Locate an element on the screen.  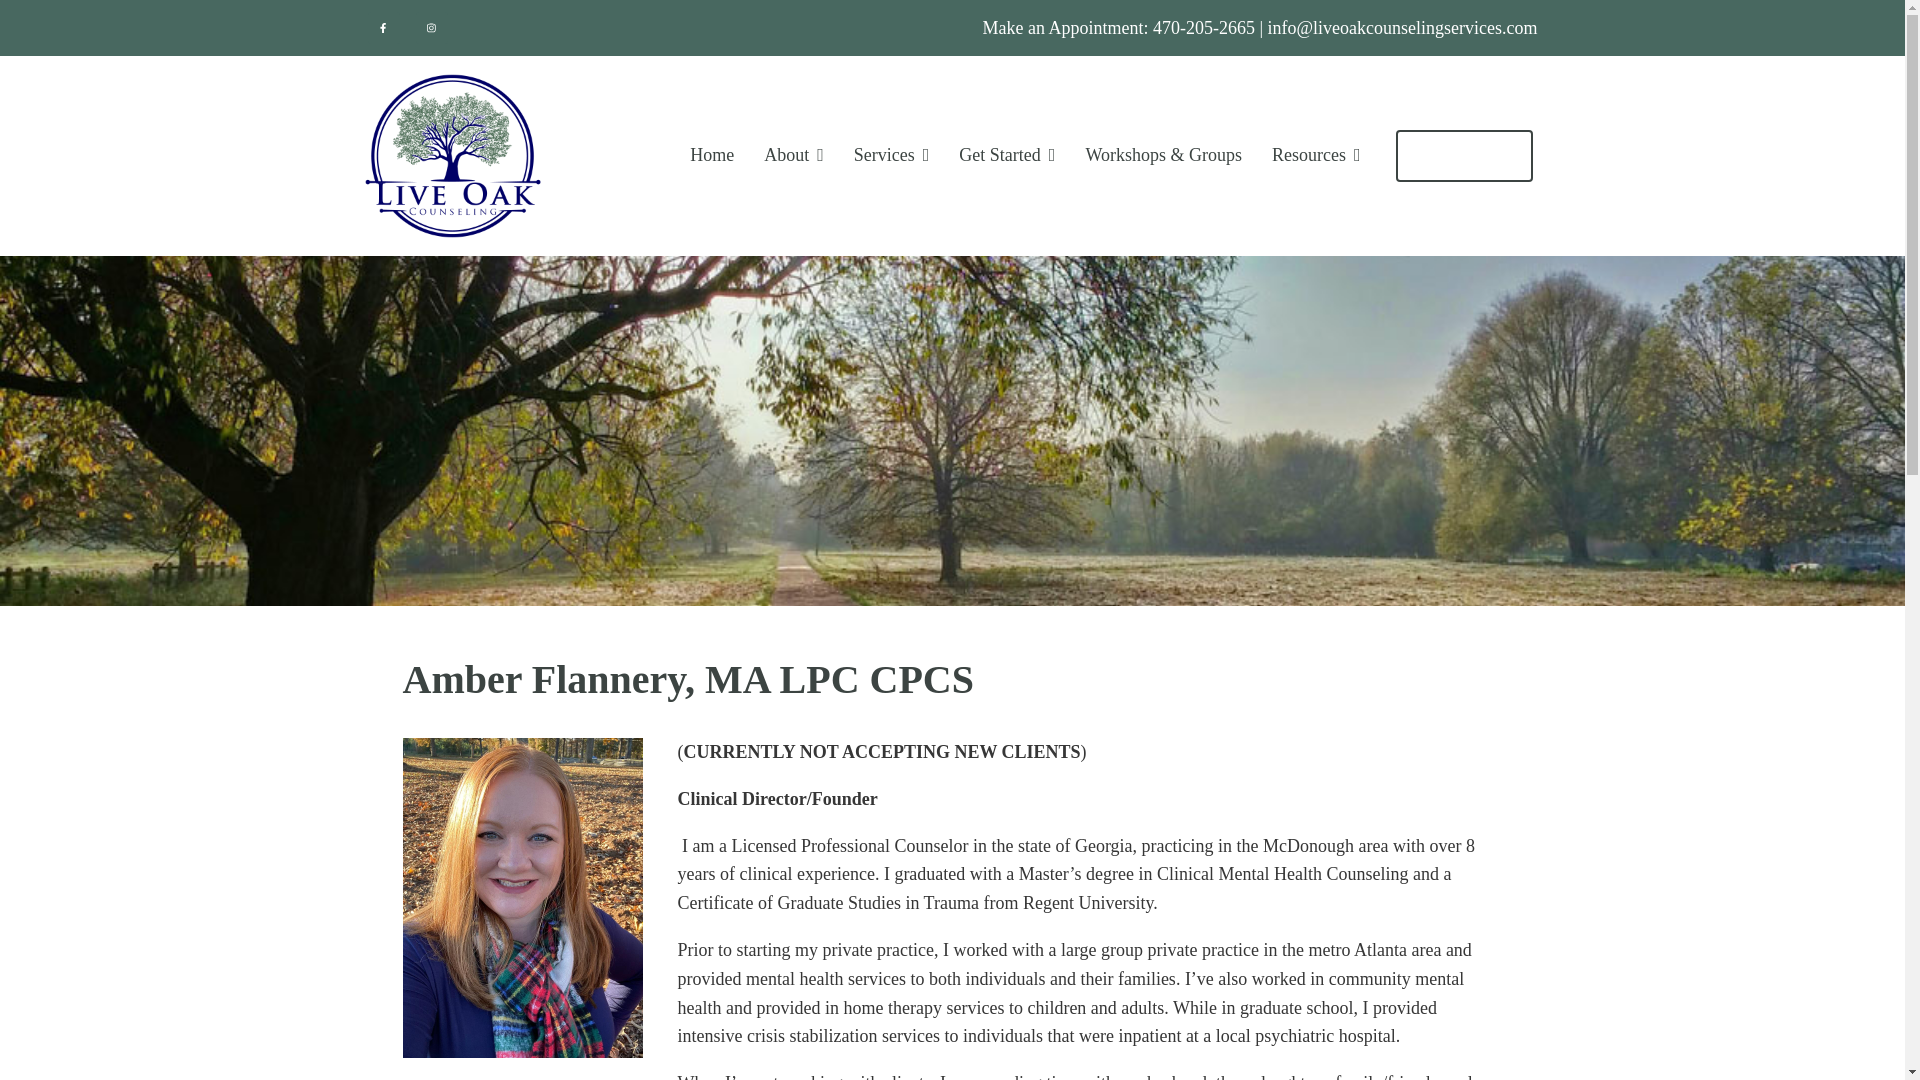
470-205-2665 is located at coordinates (1204, 28).